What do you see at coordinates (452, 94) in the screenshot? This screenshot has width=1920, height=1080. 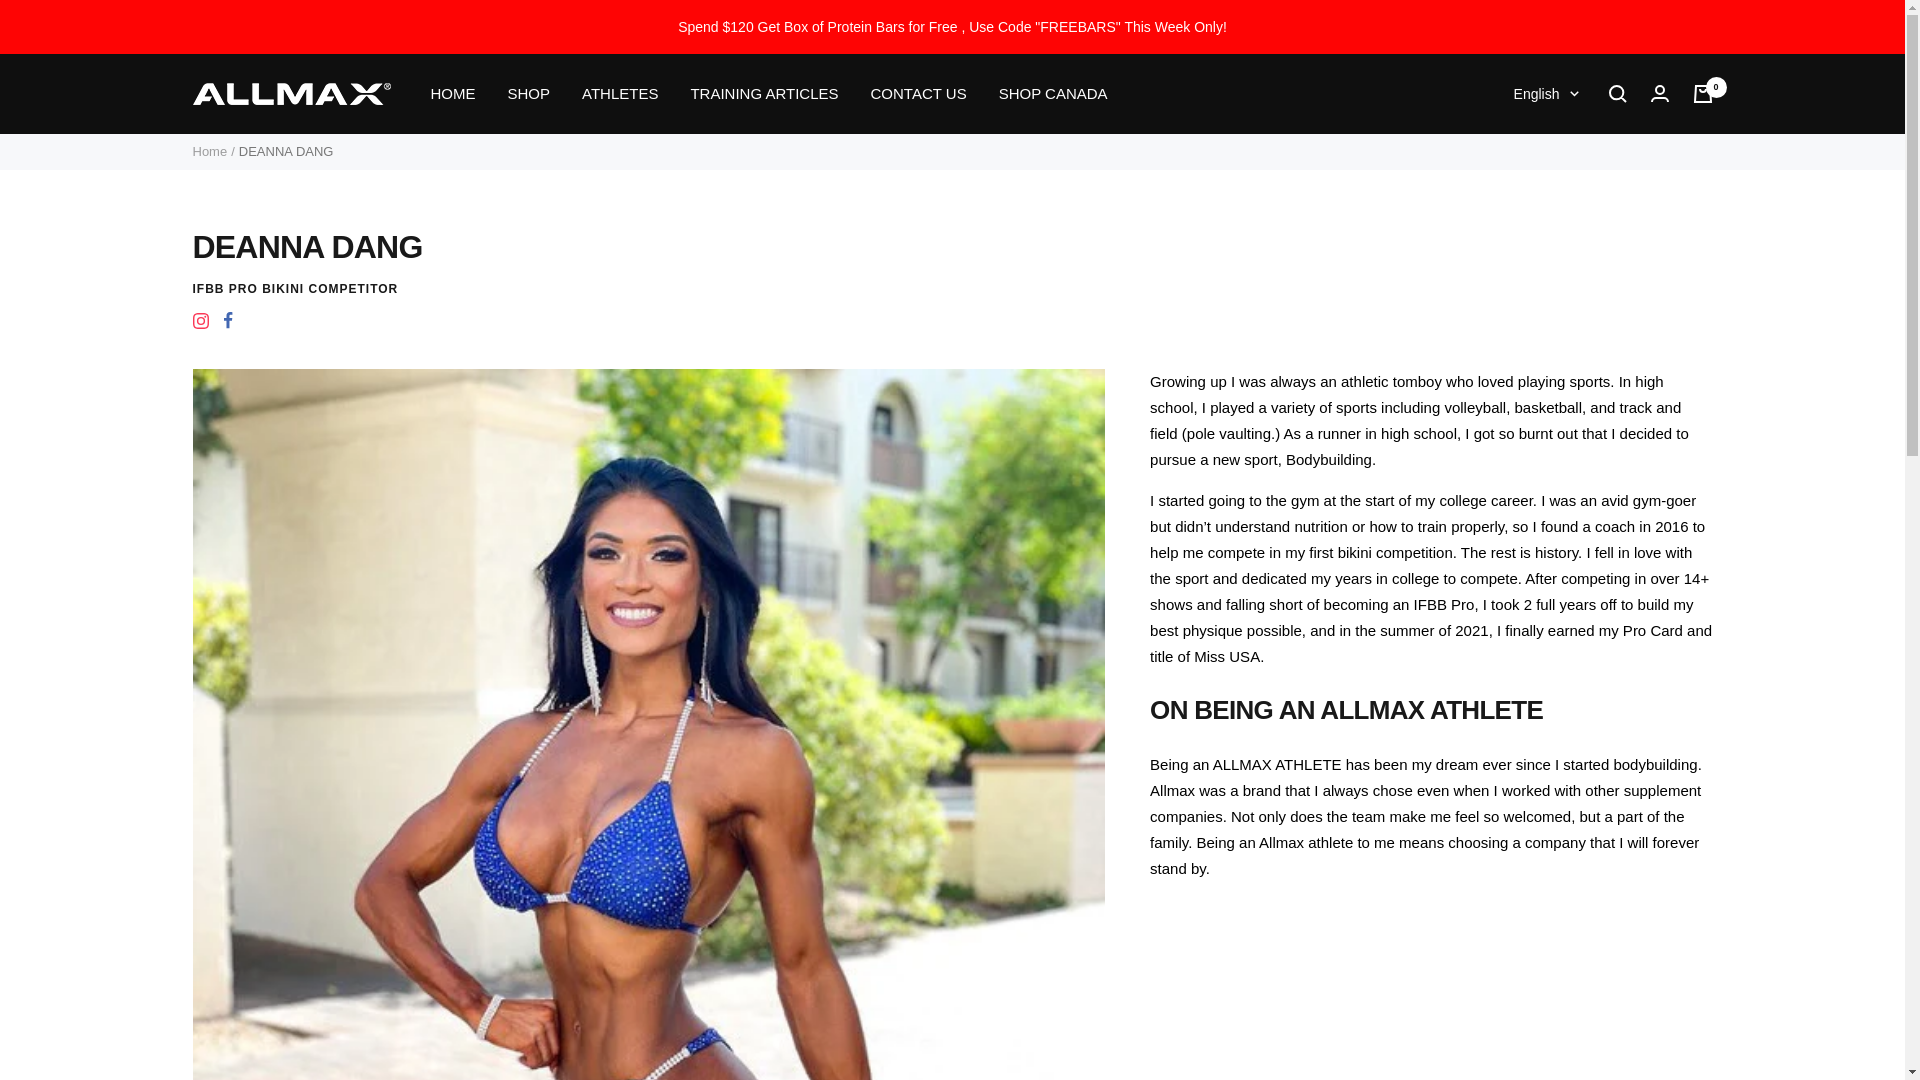 I see `HOME` at bounding box center [452, 94].